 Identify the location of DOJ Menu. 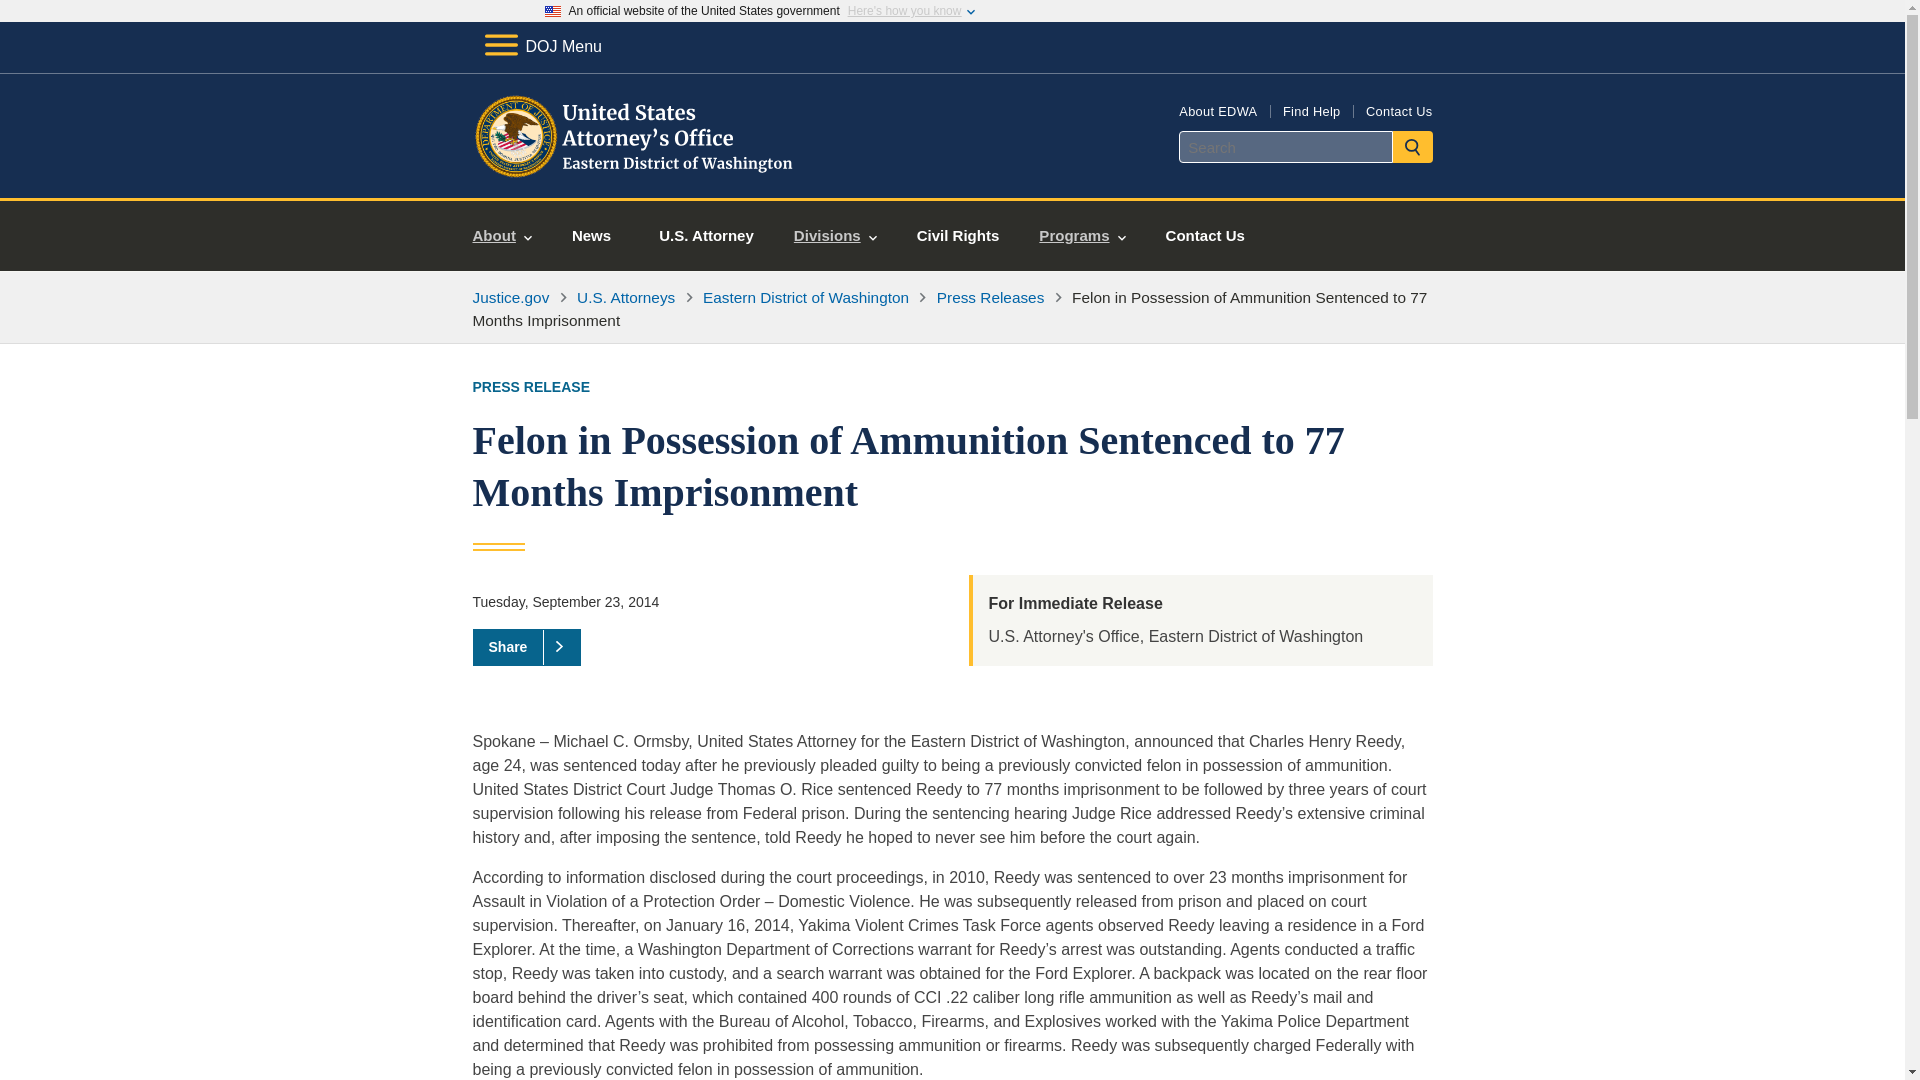
(542, 46).